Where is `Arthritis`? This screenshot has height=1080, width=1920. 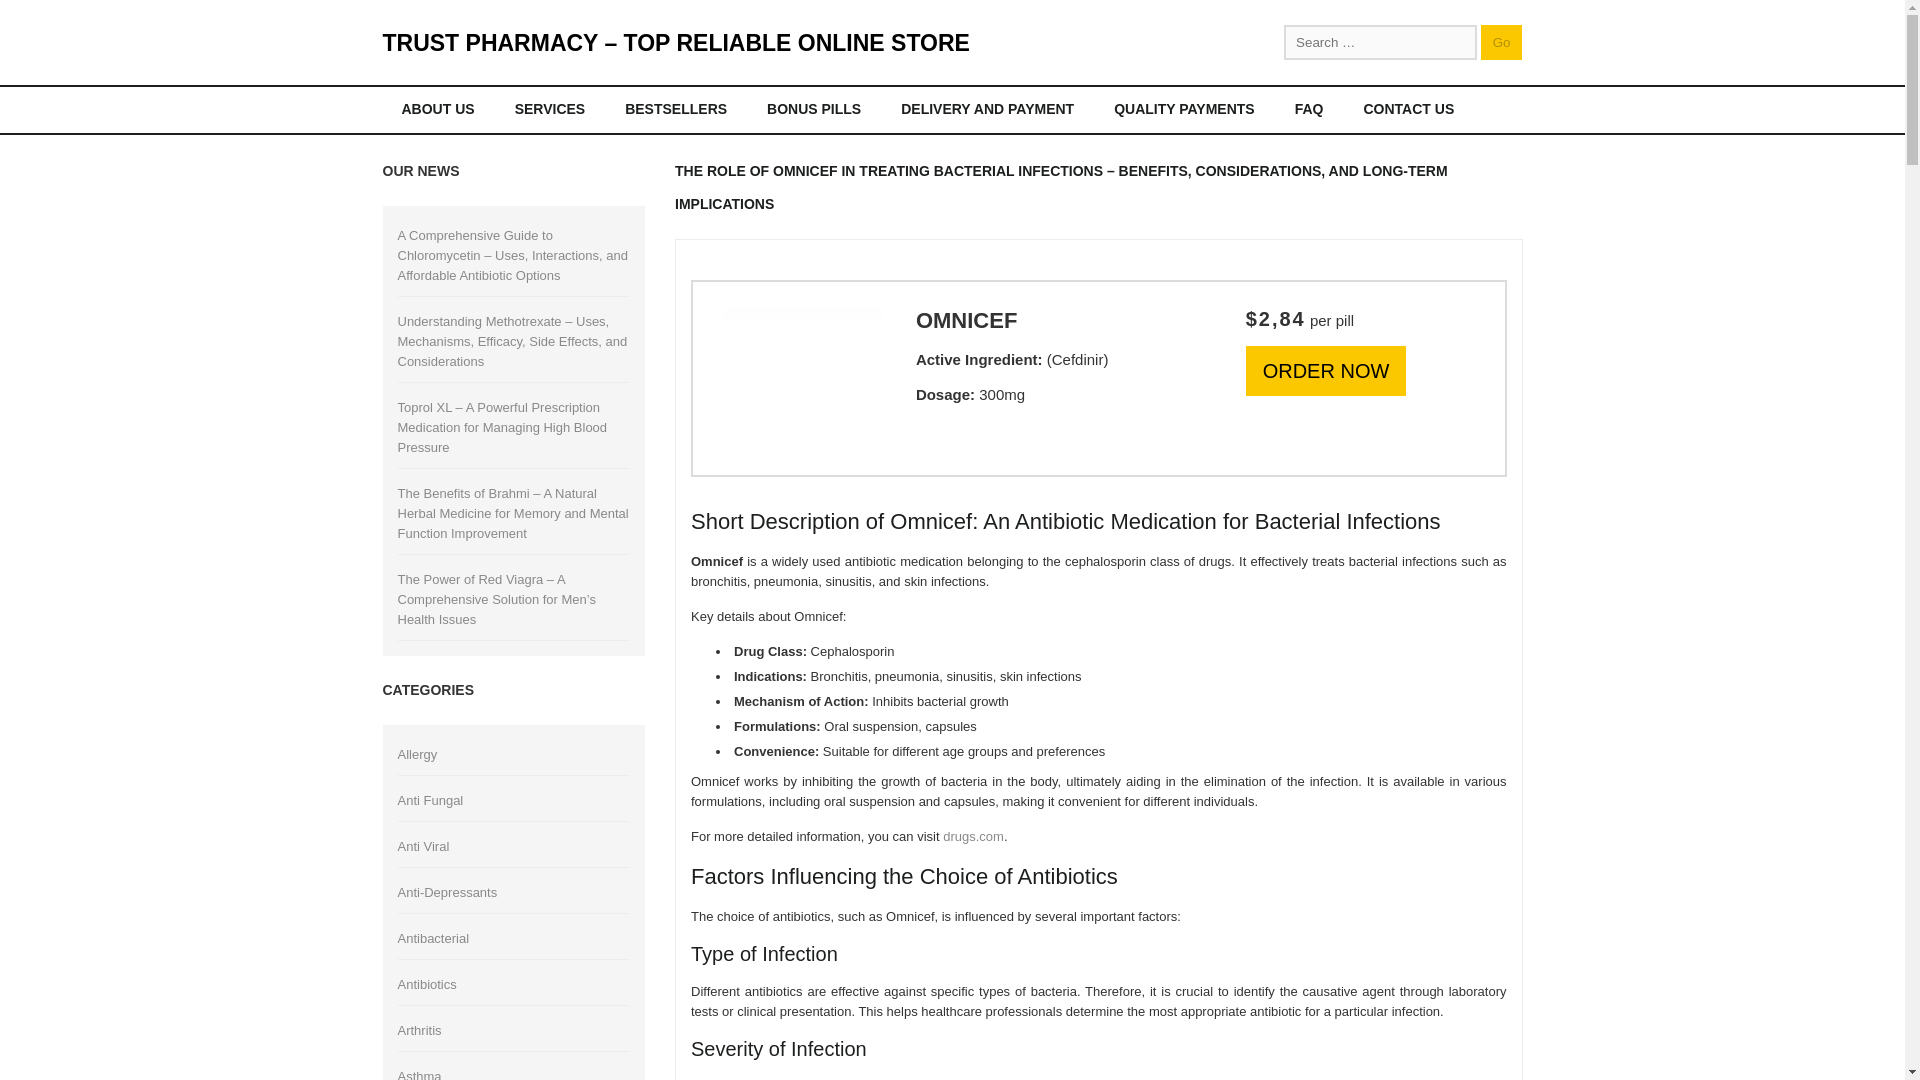 Arthritis is located at coordinates (419, 1030).